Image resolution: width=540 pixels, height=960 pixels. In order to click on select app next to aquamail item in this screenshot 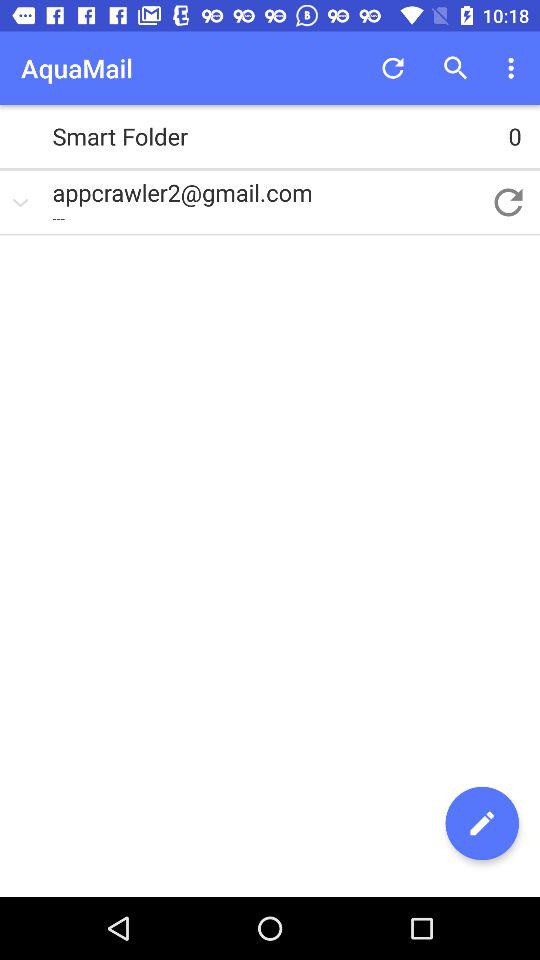, I will do `click(392, 68)`.